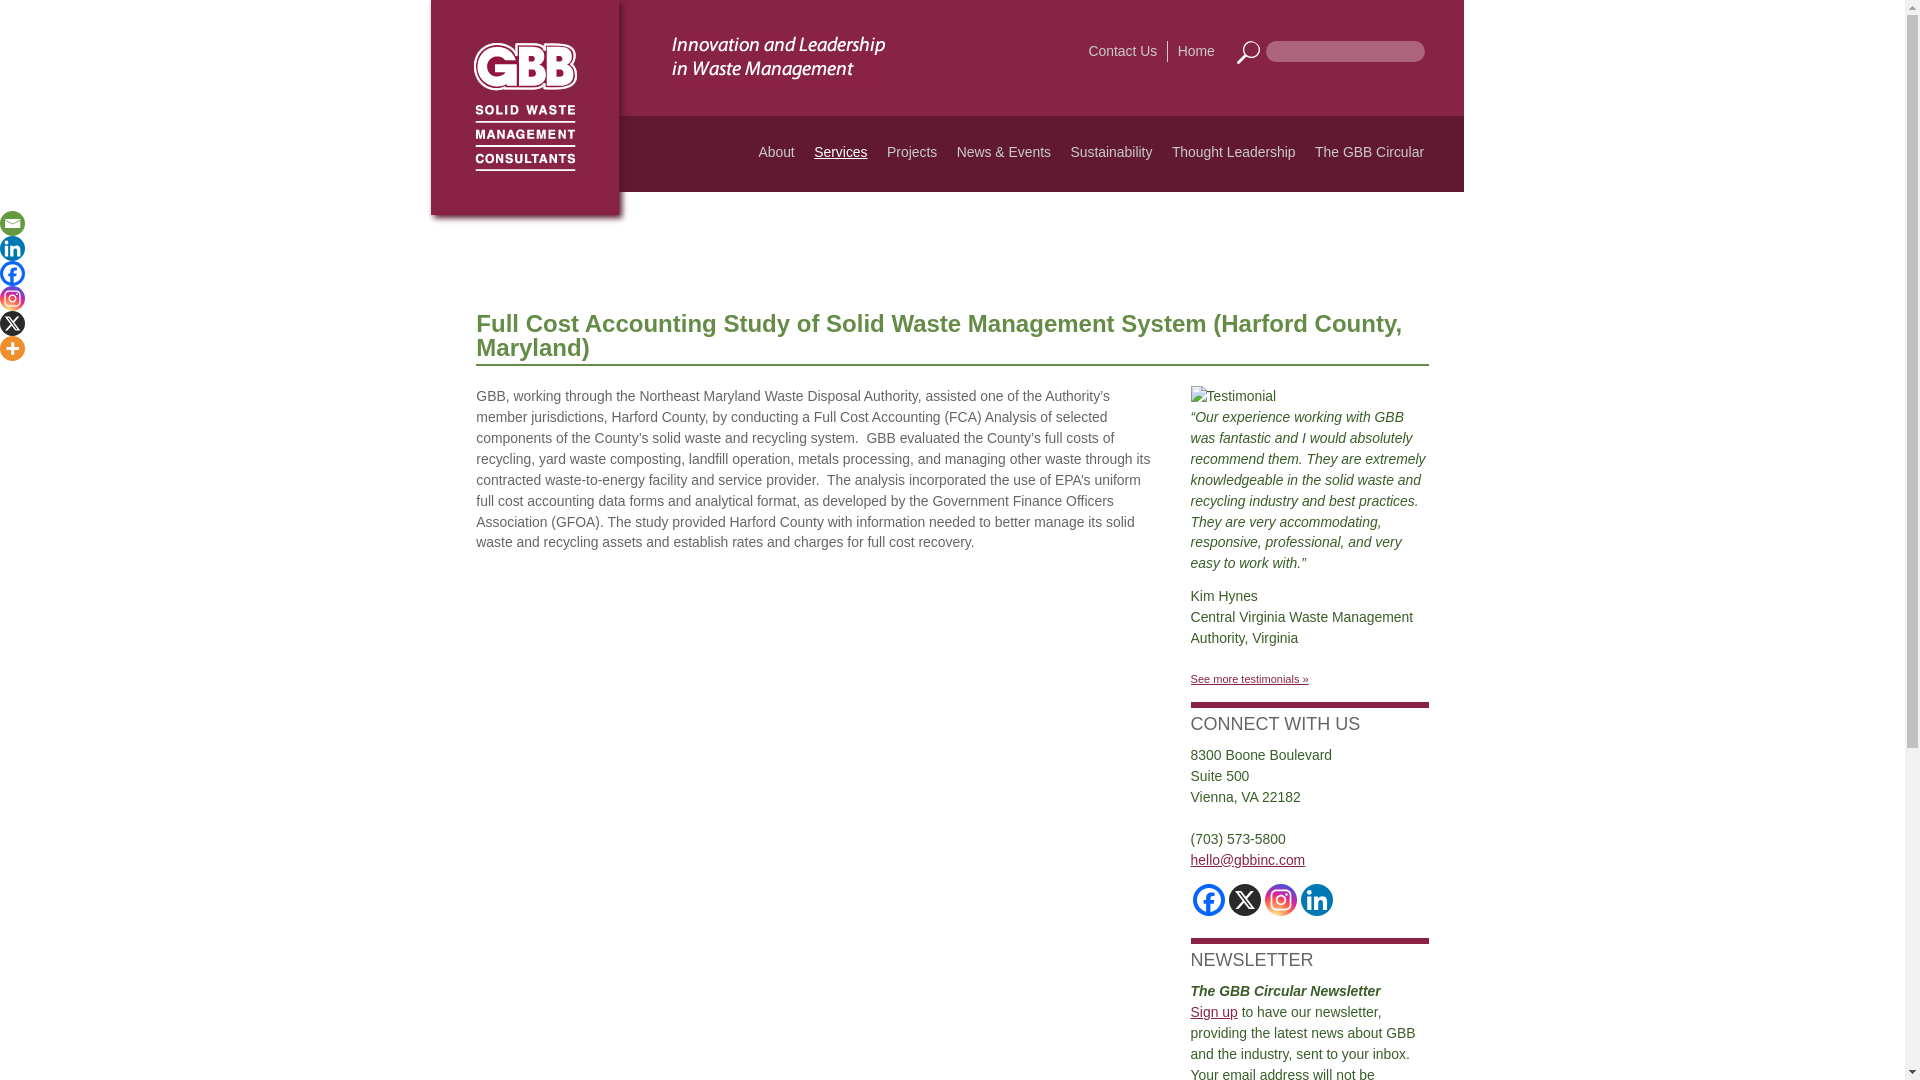  What do you see at coordinates (1281, 900) in the screenshot?
I see `Instagram` at bounding box center [1281, 900].